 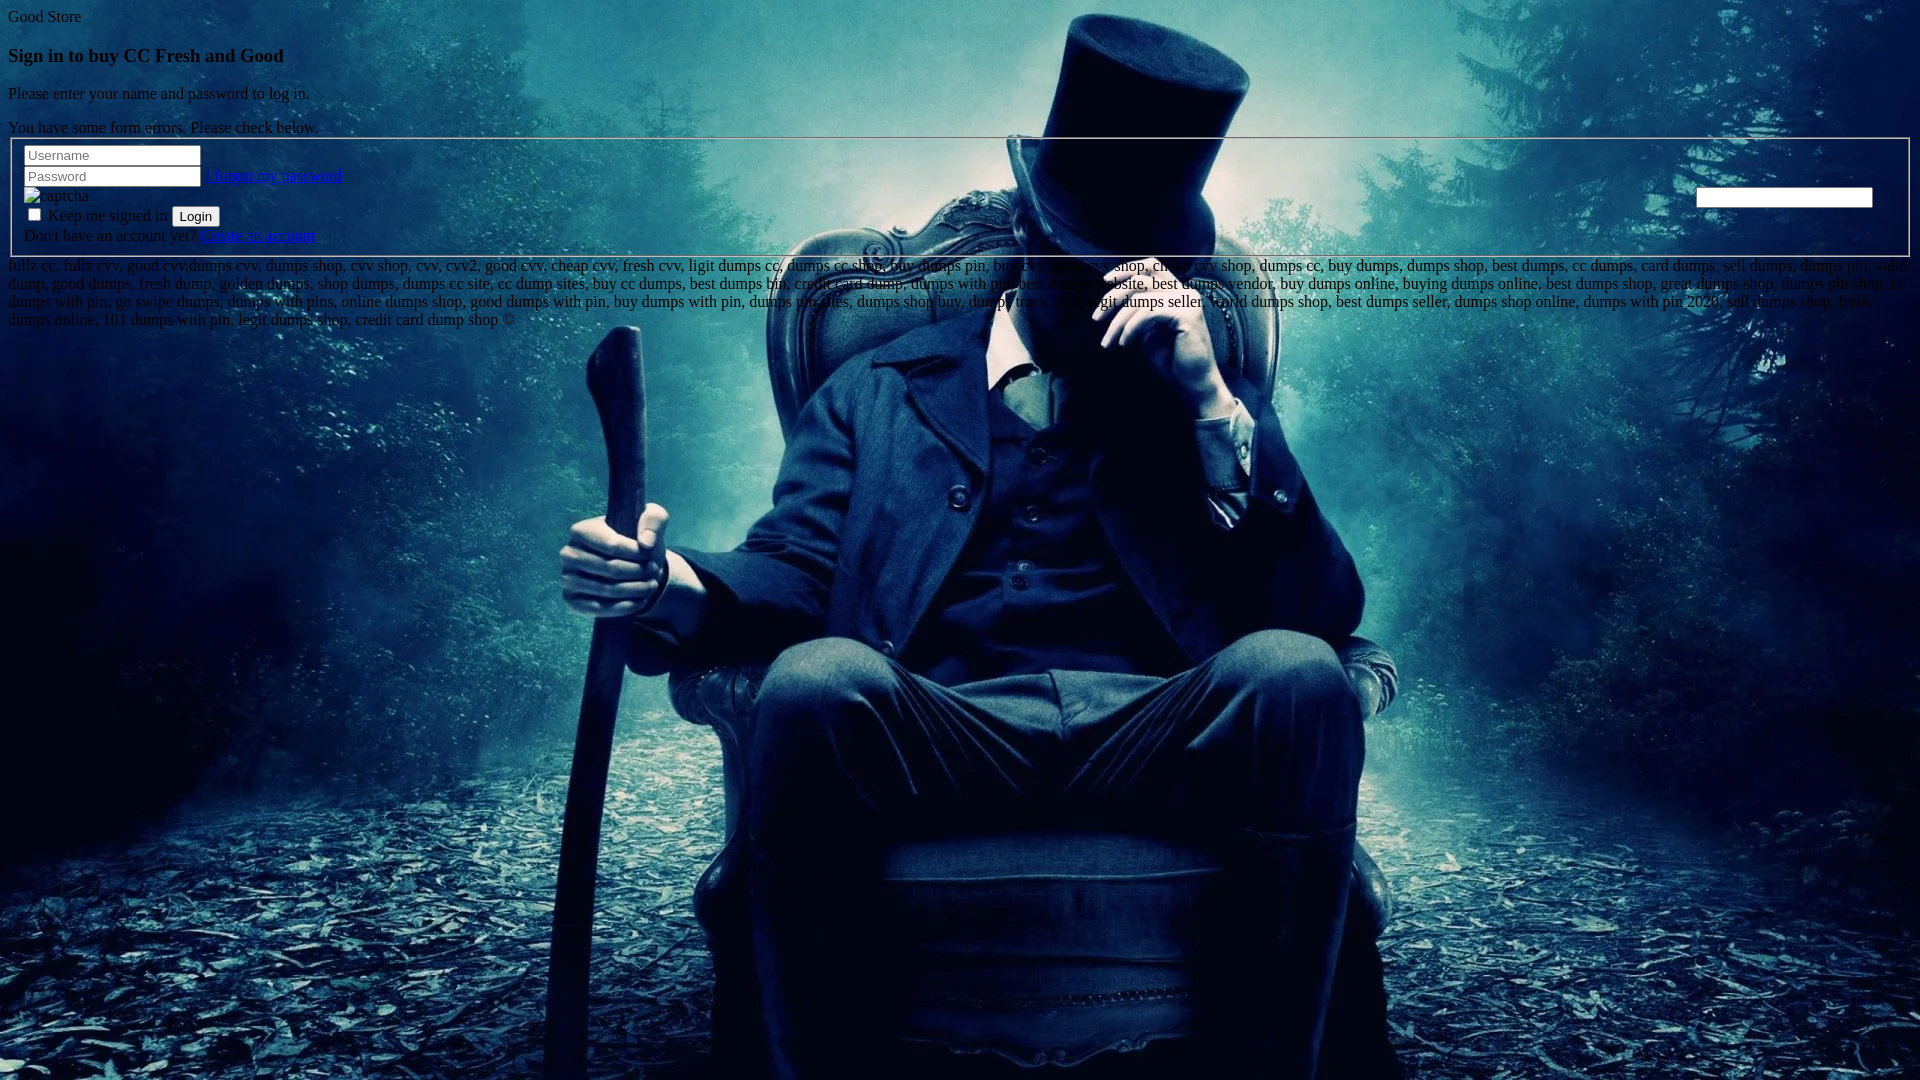 What do you see at coordinates (274, 176) in the screenshot?
I see `I forgot my password` at bounding box center [274, 176].